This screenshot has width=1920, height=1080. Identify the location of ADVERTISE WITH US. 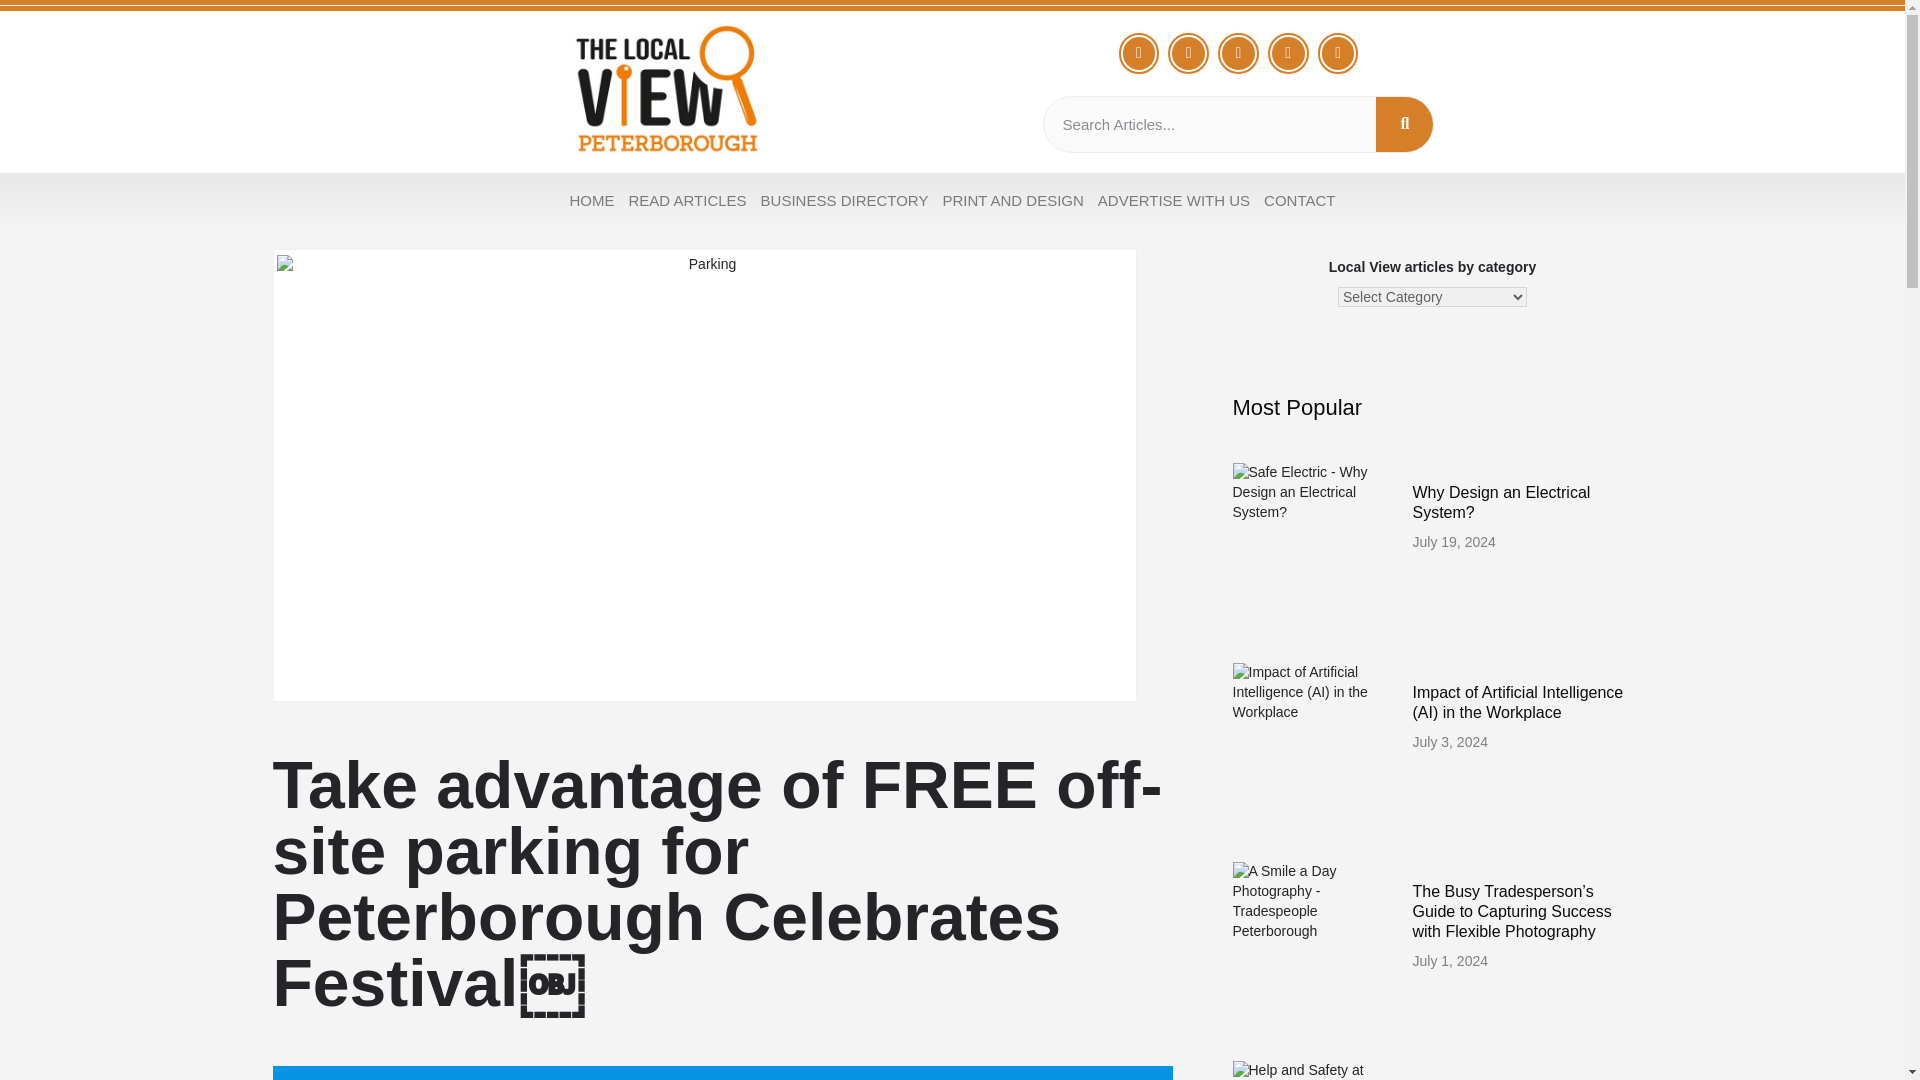
(1174, 200).